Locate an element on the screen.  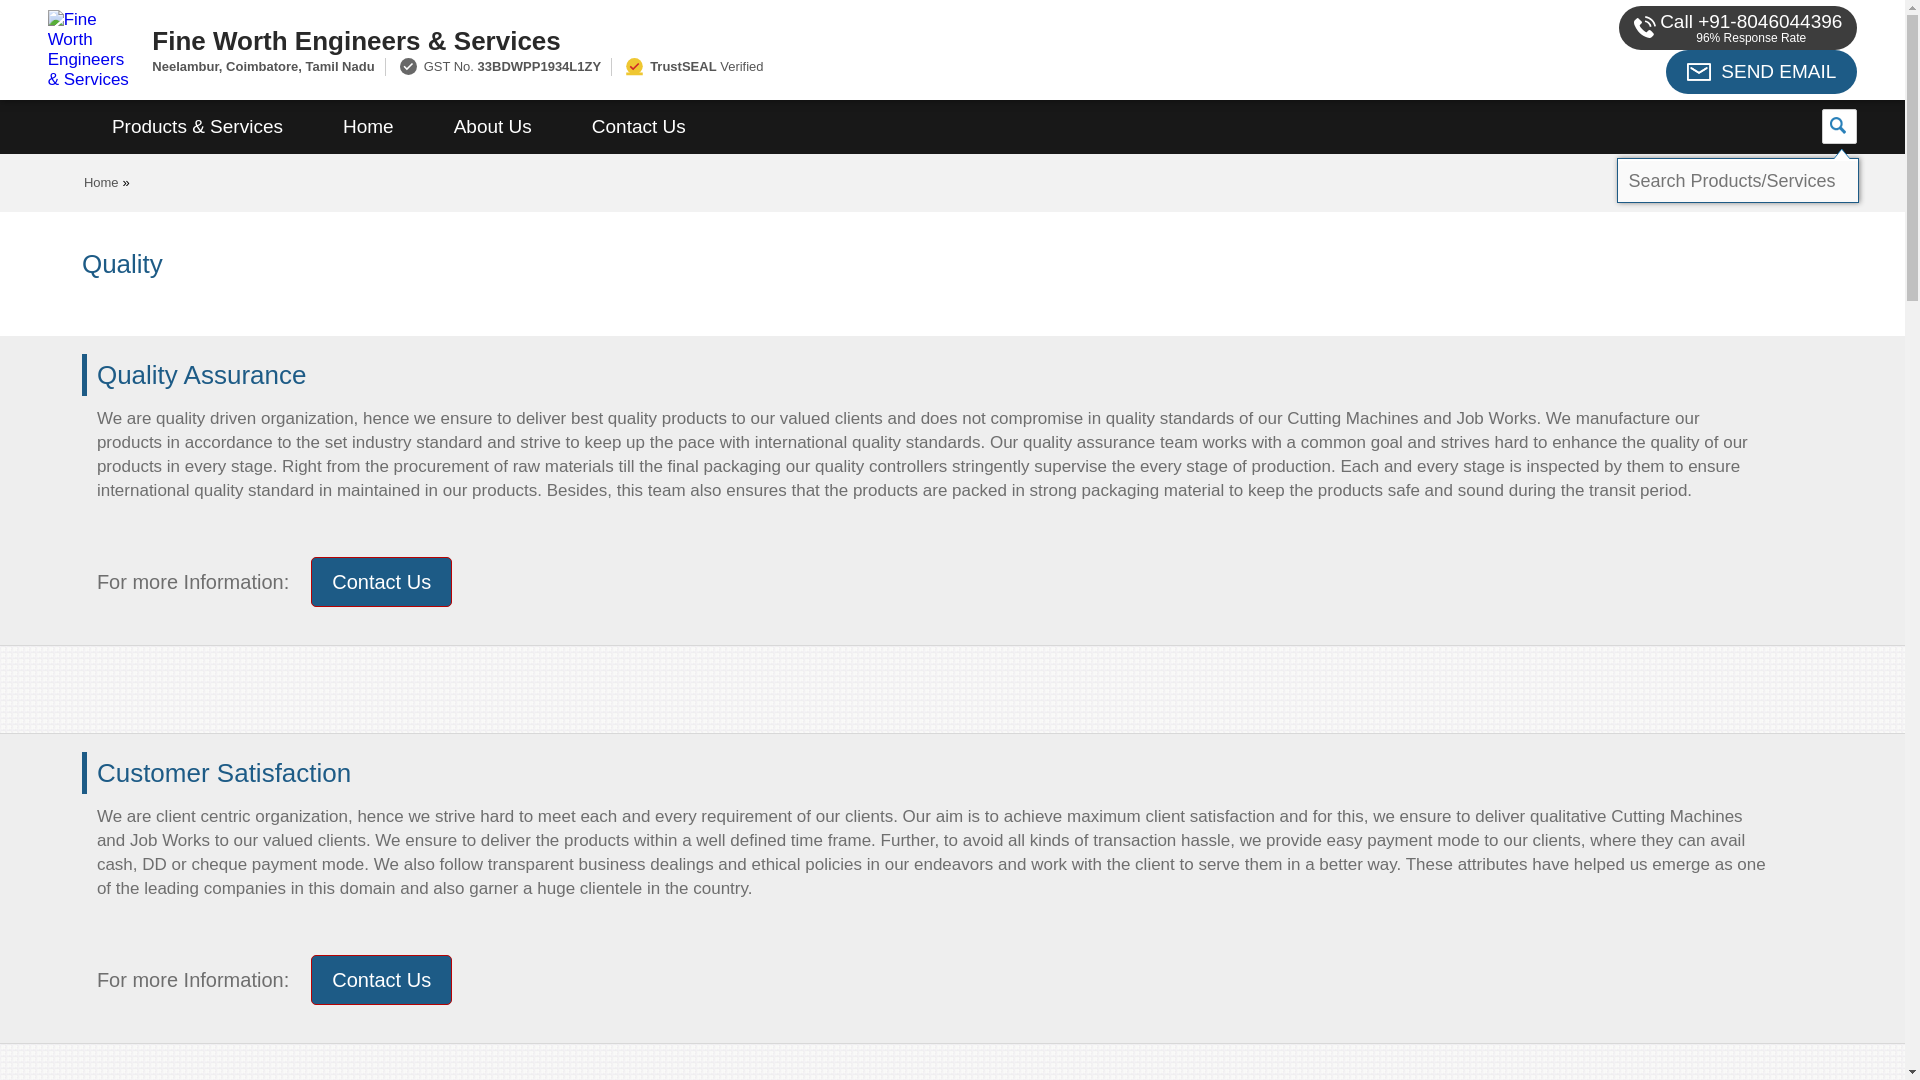
Home is located at coordinates (368, 127).